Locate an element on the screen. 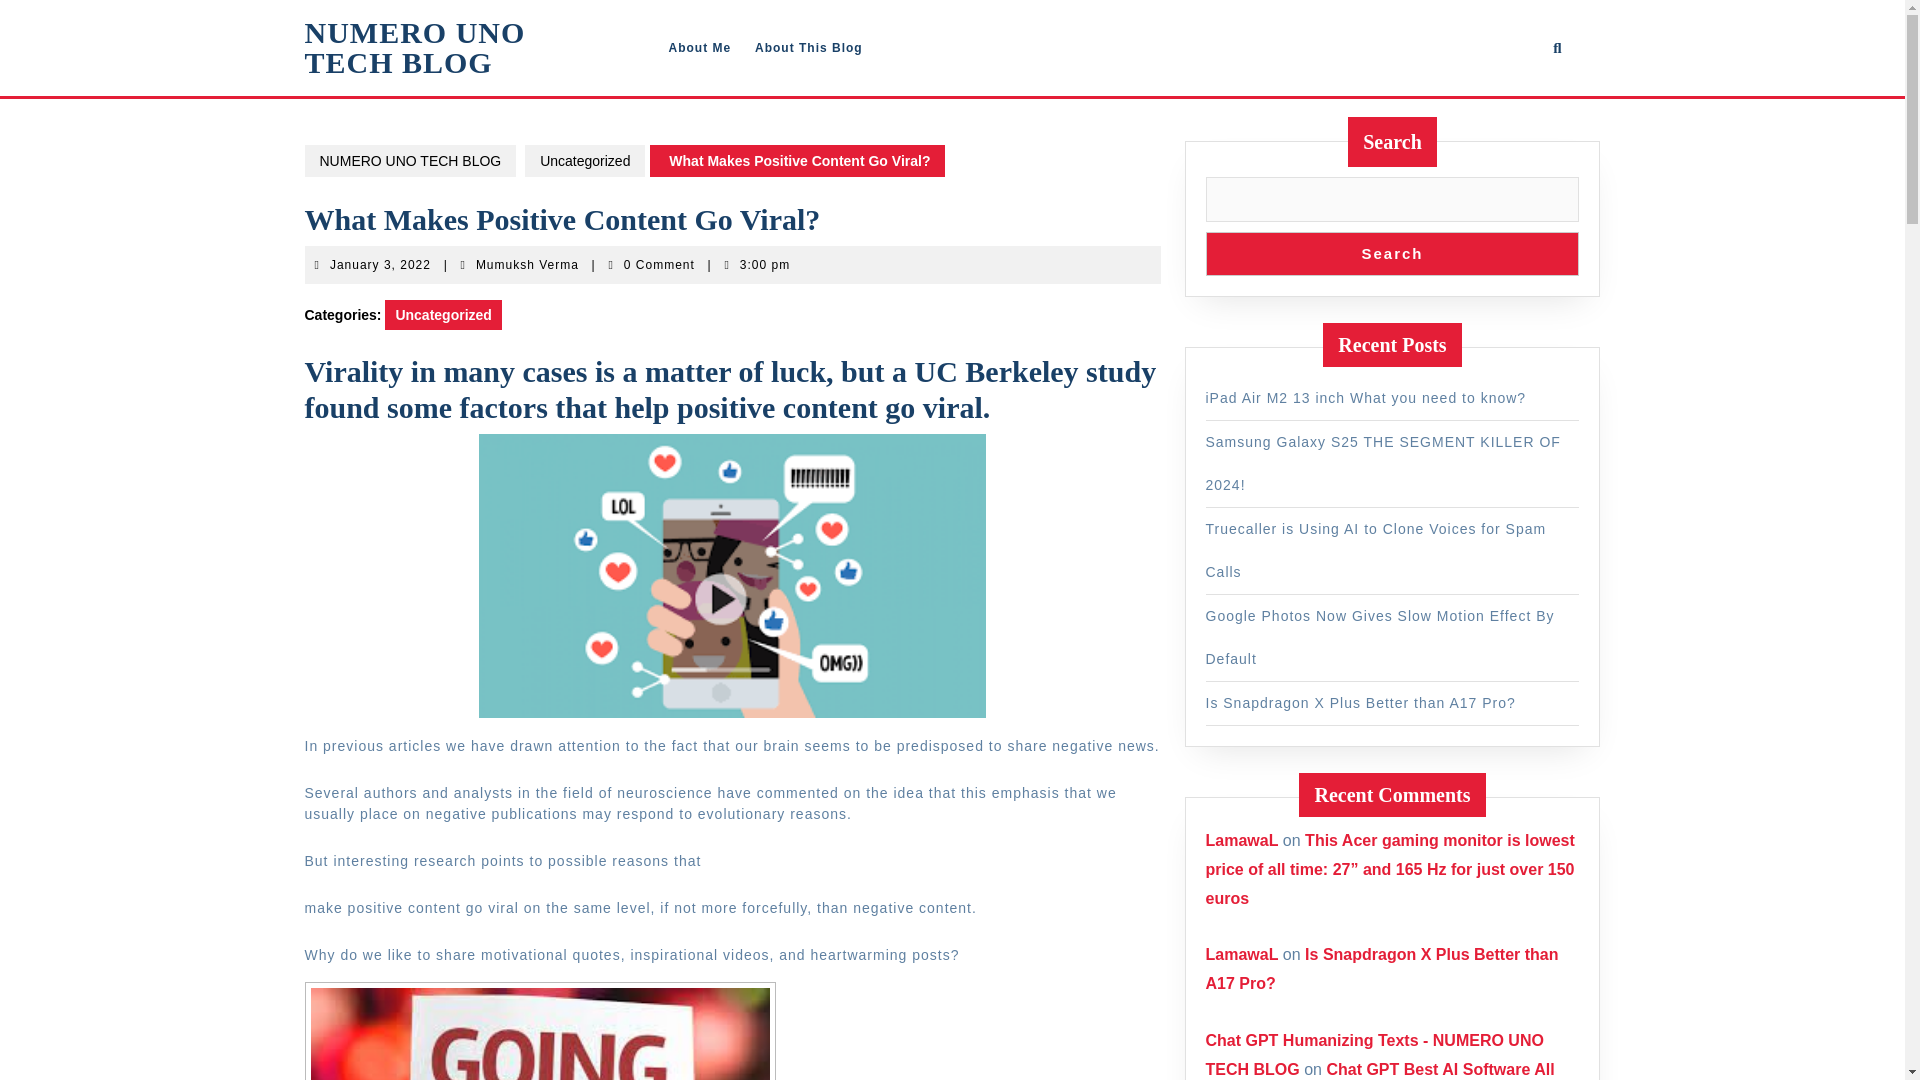 The height and width of the screenshot is (1080, 1920). Truecaller is Using AI to Clone Voices for Spam Calls is located at coordinates (1376, 550).